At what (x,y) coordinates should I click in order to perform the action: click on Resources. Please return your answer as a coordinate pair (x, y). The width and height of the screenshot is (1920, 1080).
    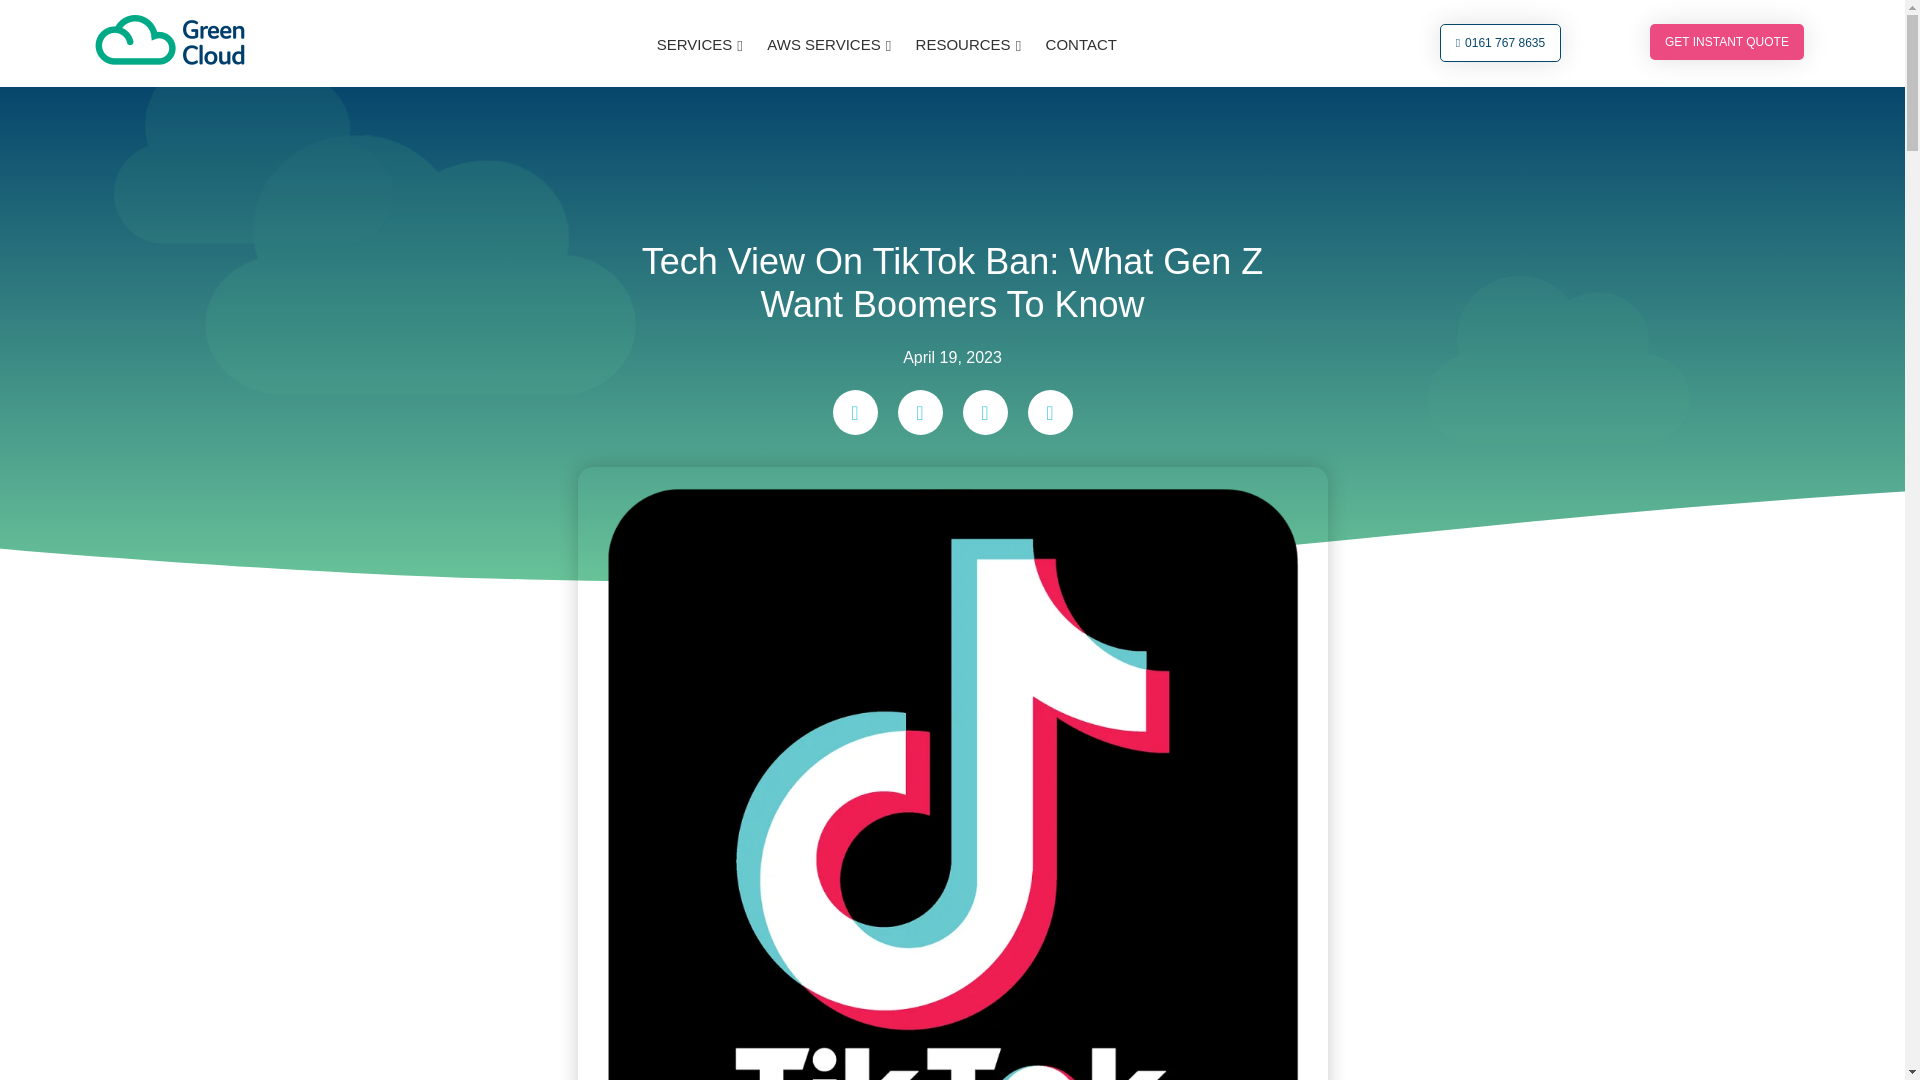
    Looking at the image, I should click on (968, 44).